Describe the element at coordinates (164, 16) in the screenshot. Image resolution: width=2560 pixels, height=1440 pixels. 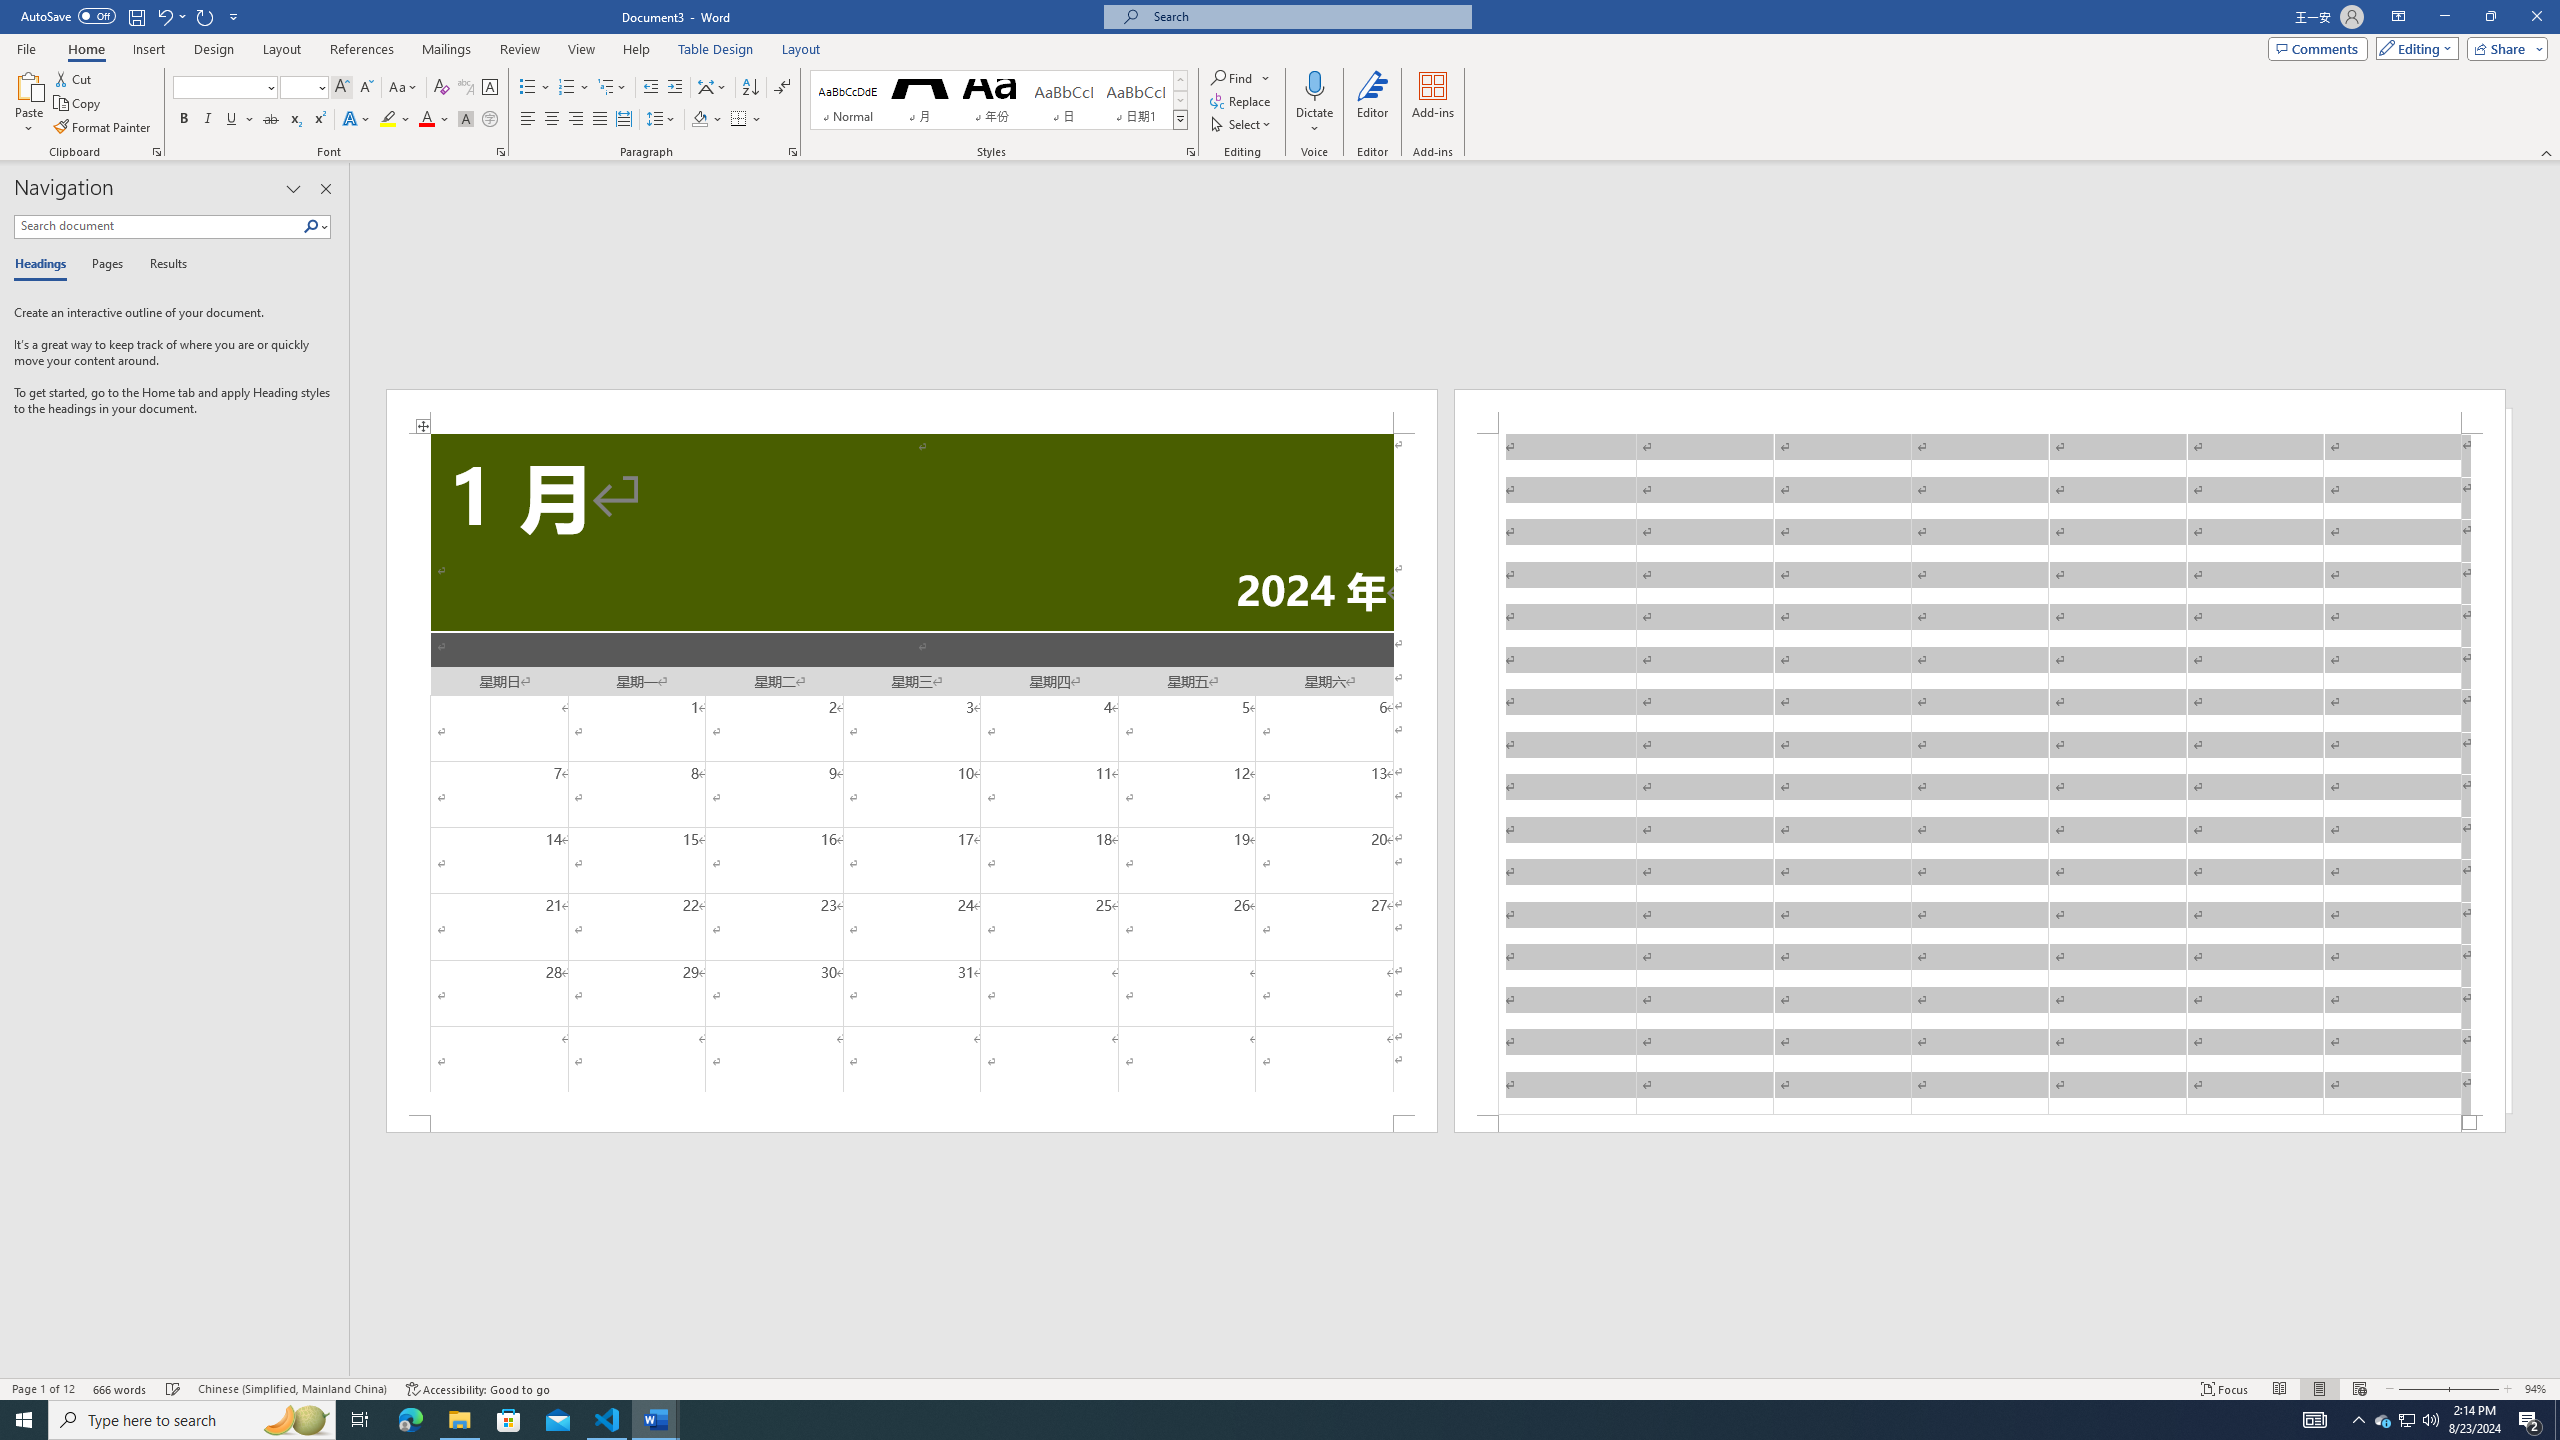
I see `Undo Grow Font` at that location.